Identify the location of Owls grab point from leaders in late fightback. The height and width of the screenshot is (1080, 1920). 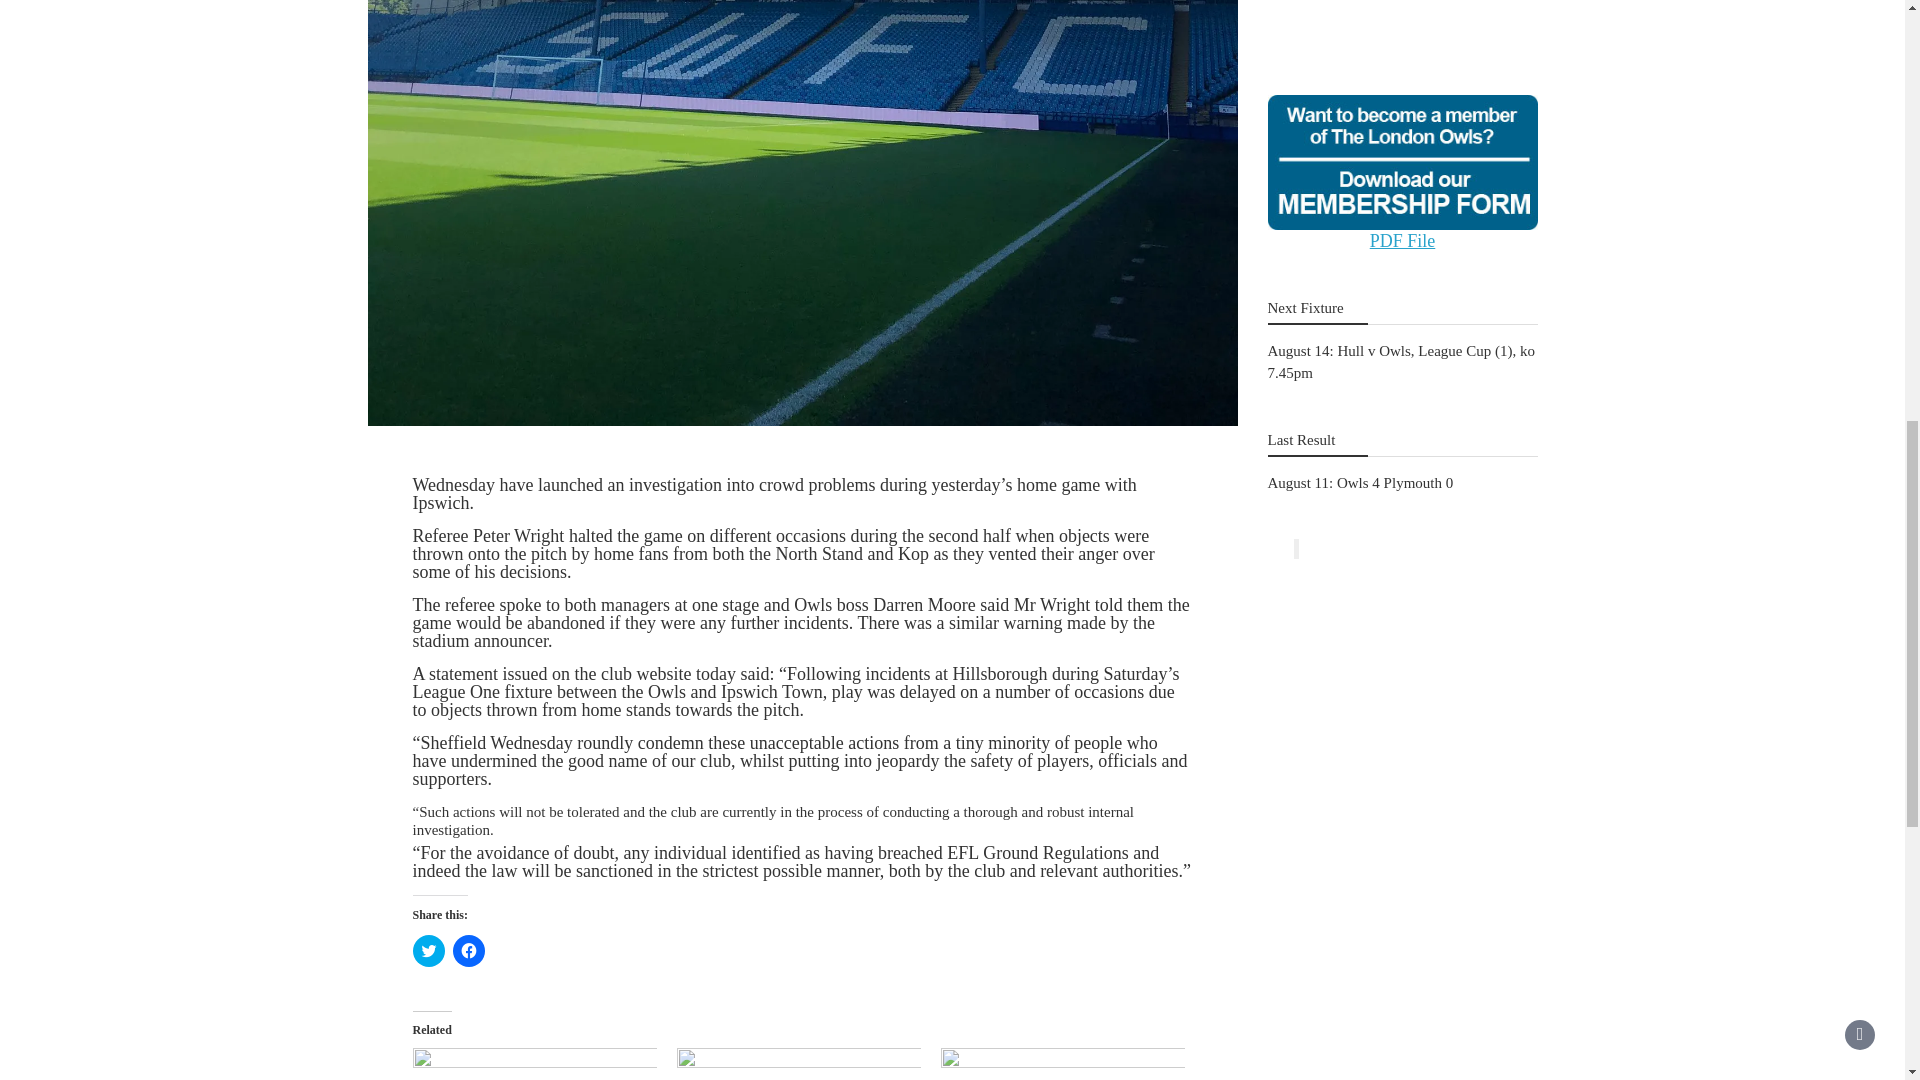
(797, 1064).